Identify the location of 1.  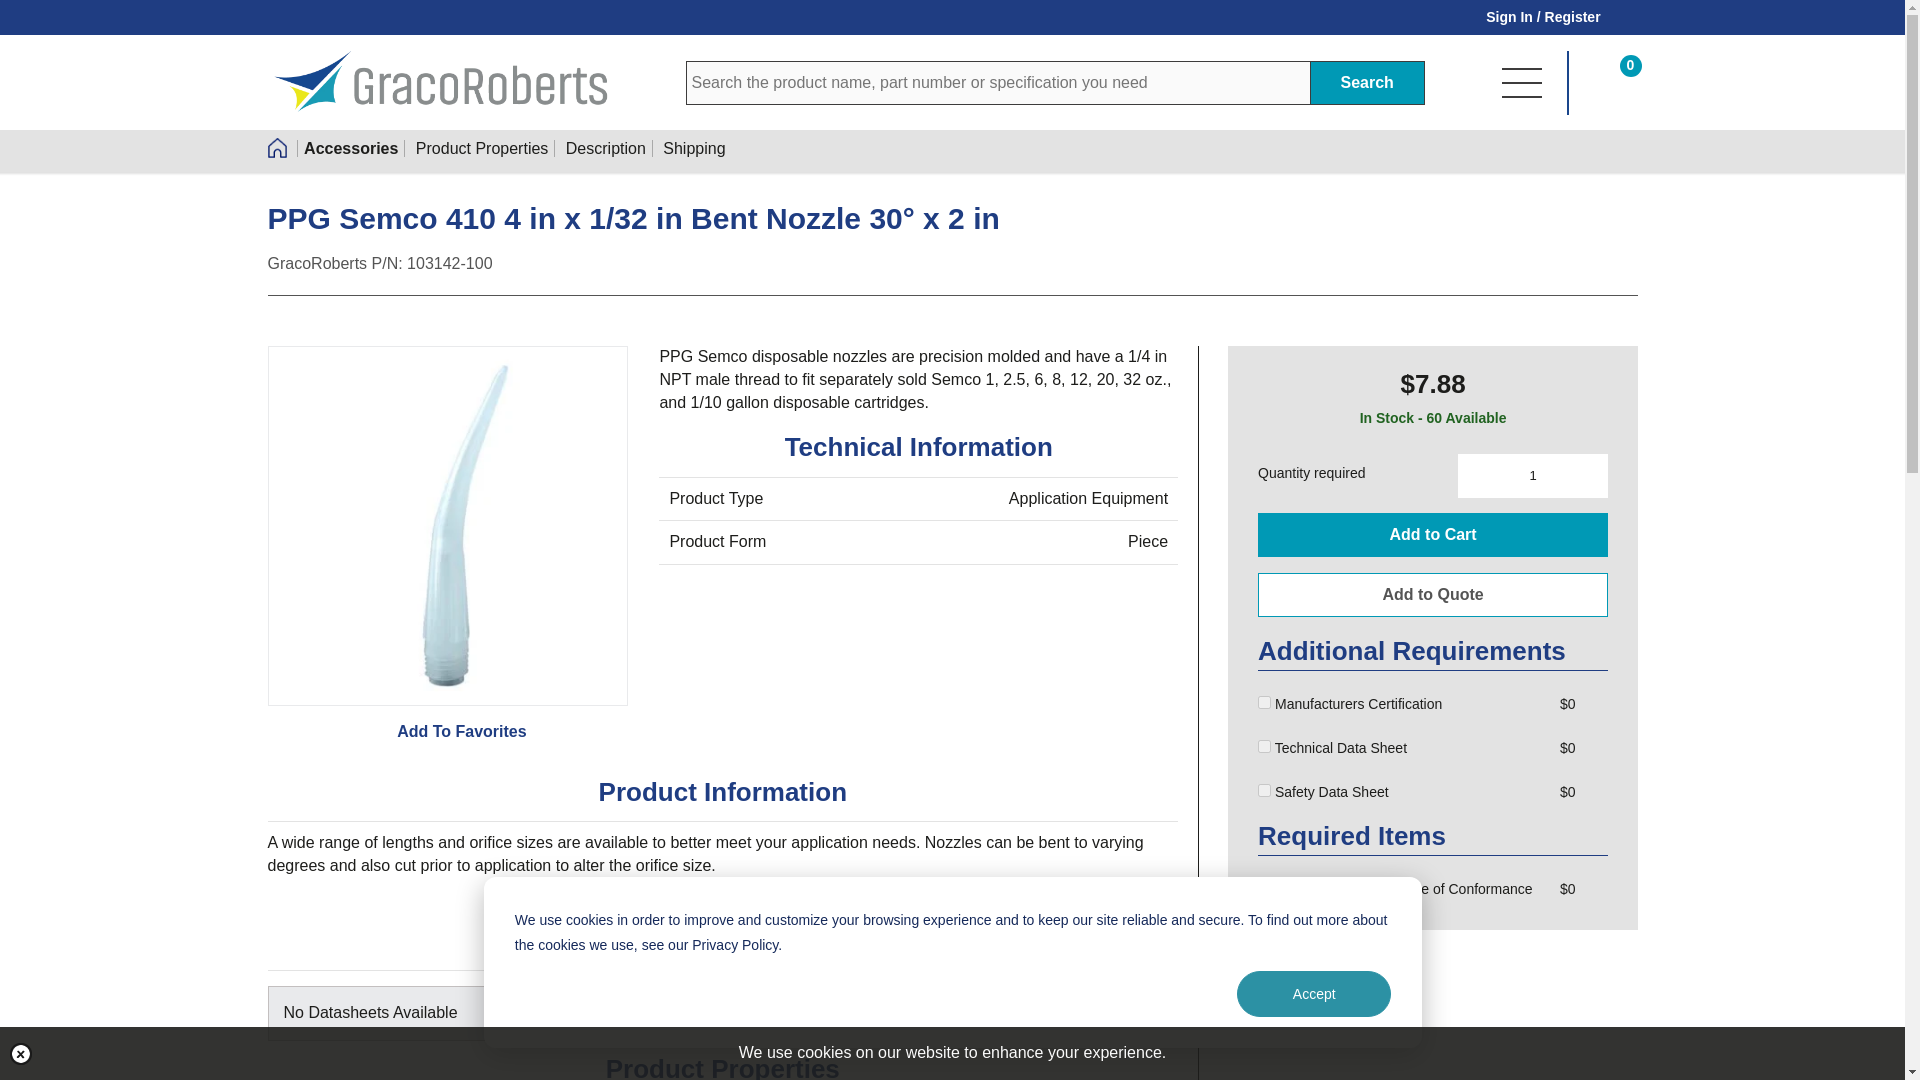
(1264, 790).